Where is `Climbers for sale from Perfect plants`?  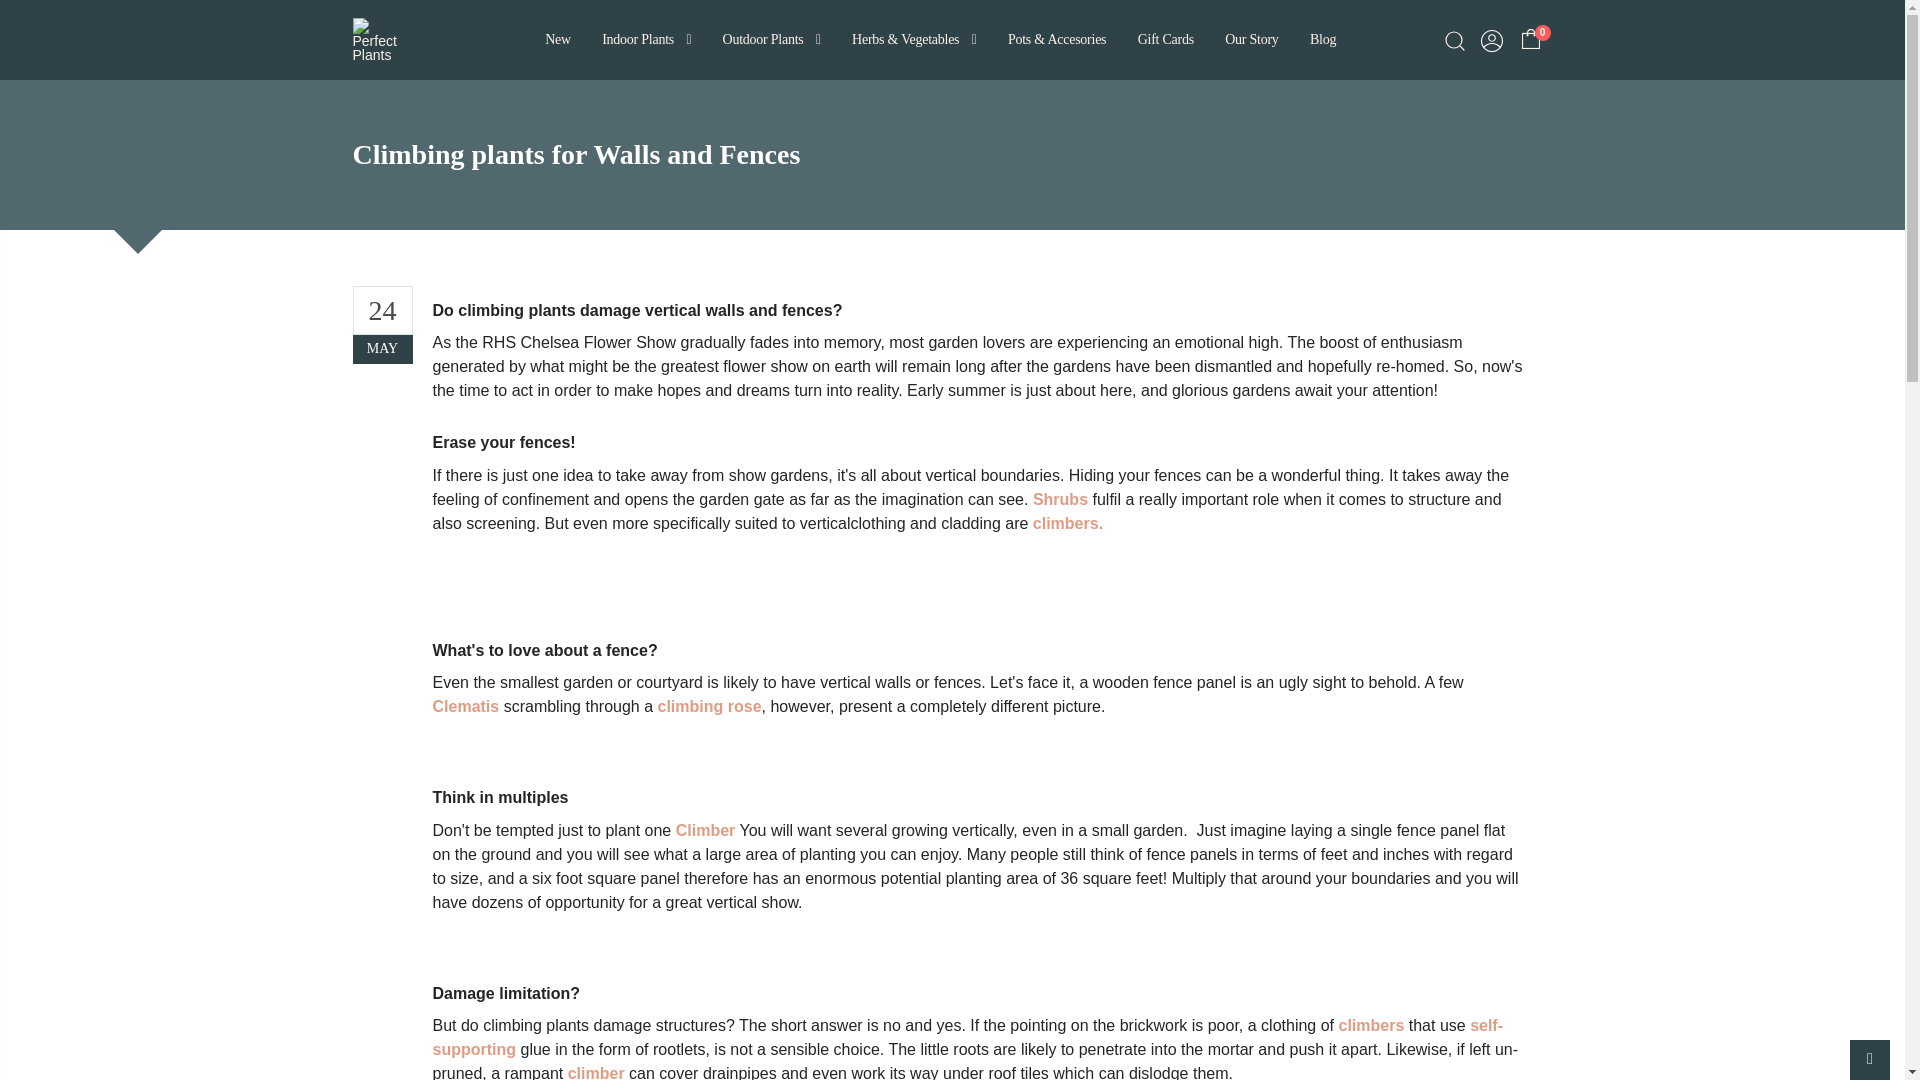
Climbers for sale from Perfect plants is located at coordinates (705, 830).